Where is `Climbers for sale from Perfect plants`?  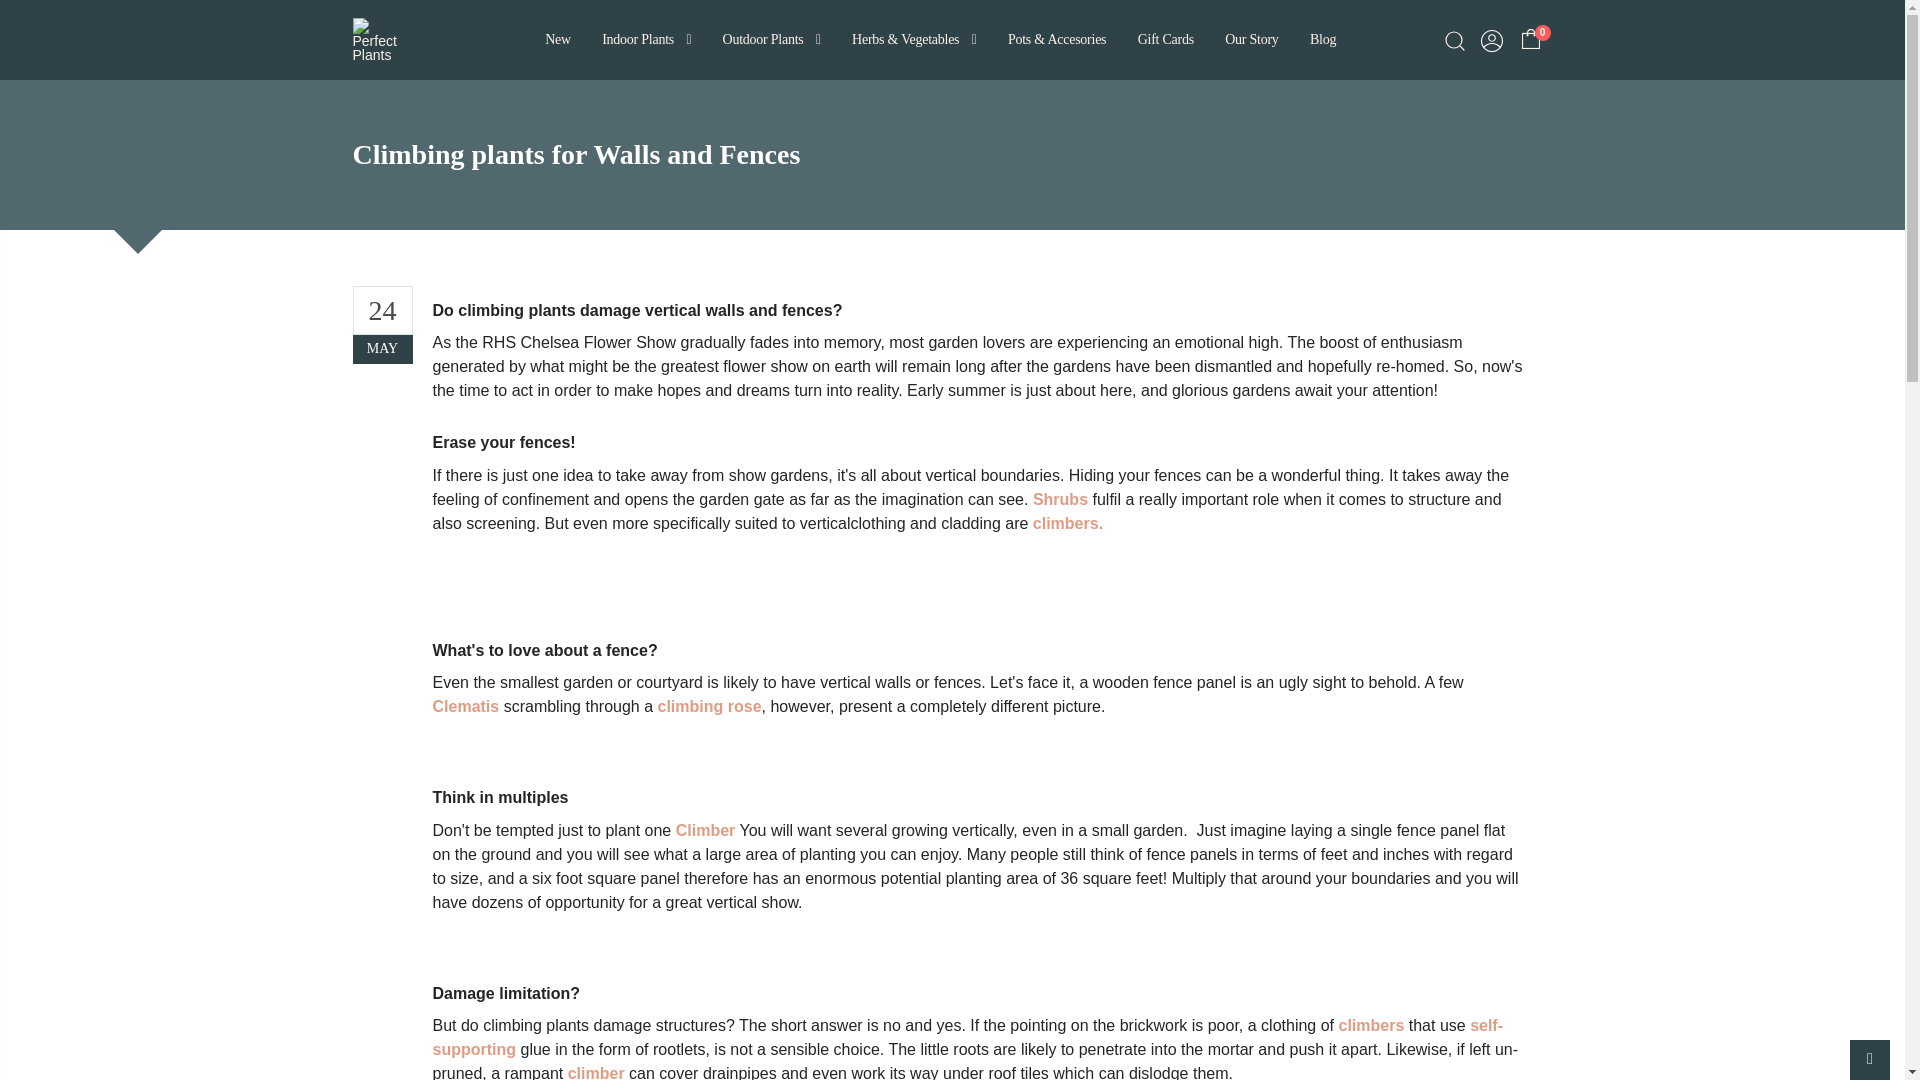
Climbers for sale from Perfect plants is located at coordinates (705, 830).